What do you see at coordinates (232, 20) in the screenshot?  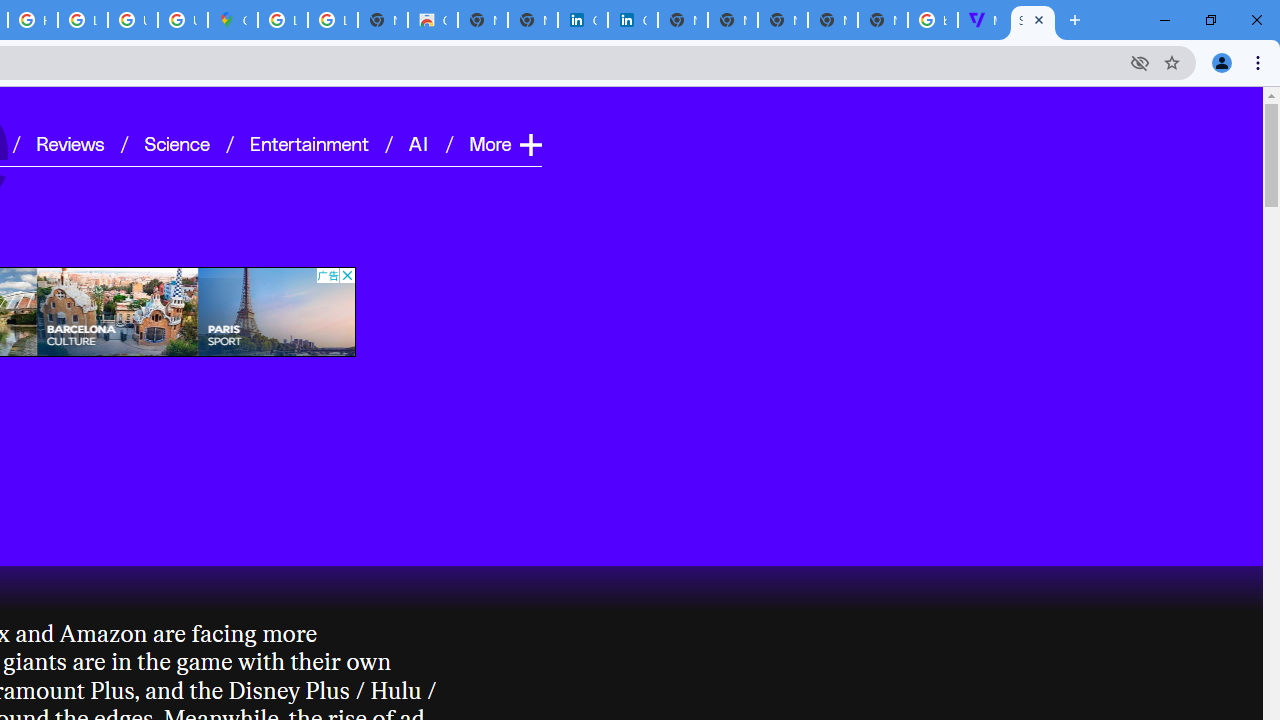 I see `Google Maps` at bounding box center [232, 20].